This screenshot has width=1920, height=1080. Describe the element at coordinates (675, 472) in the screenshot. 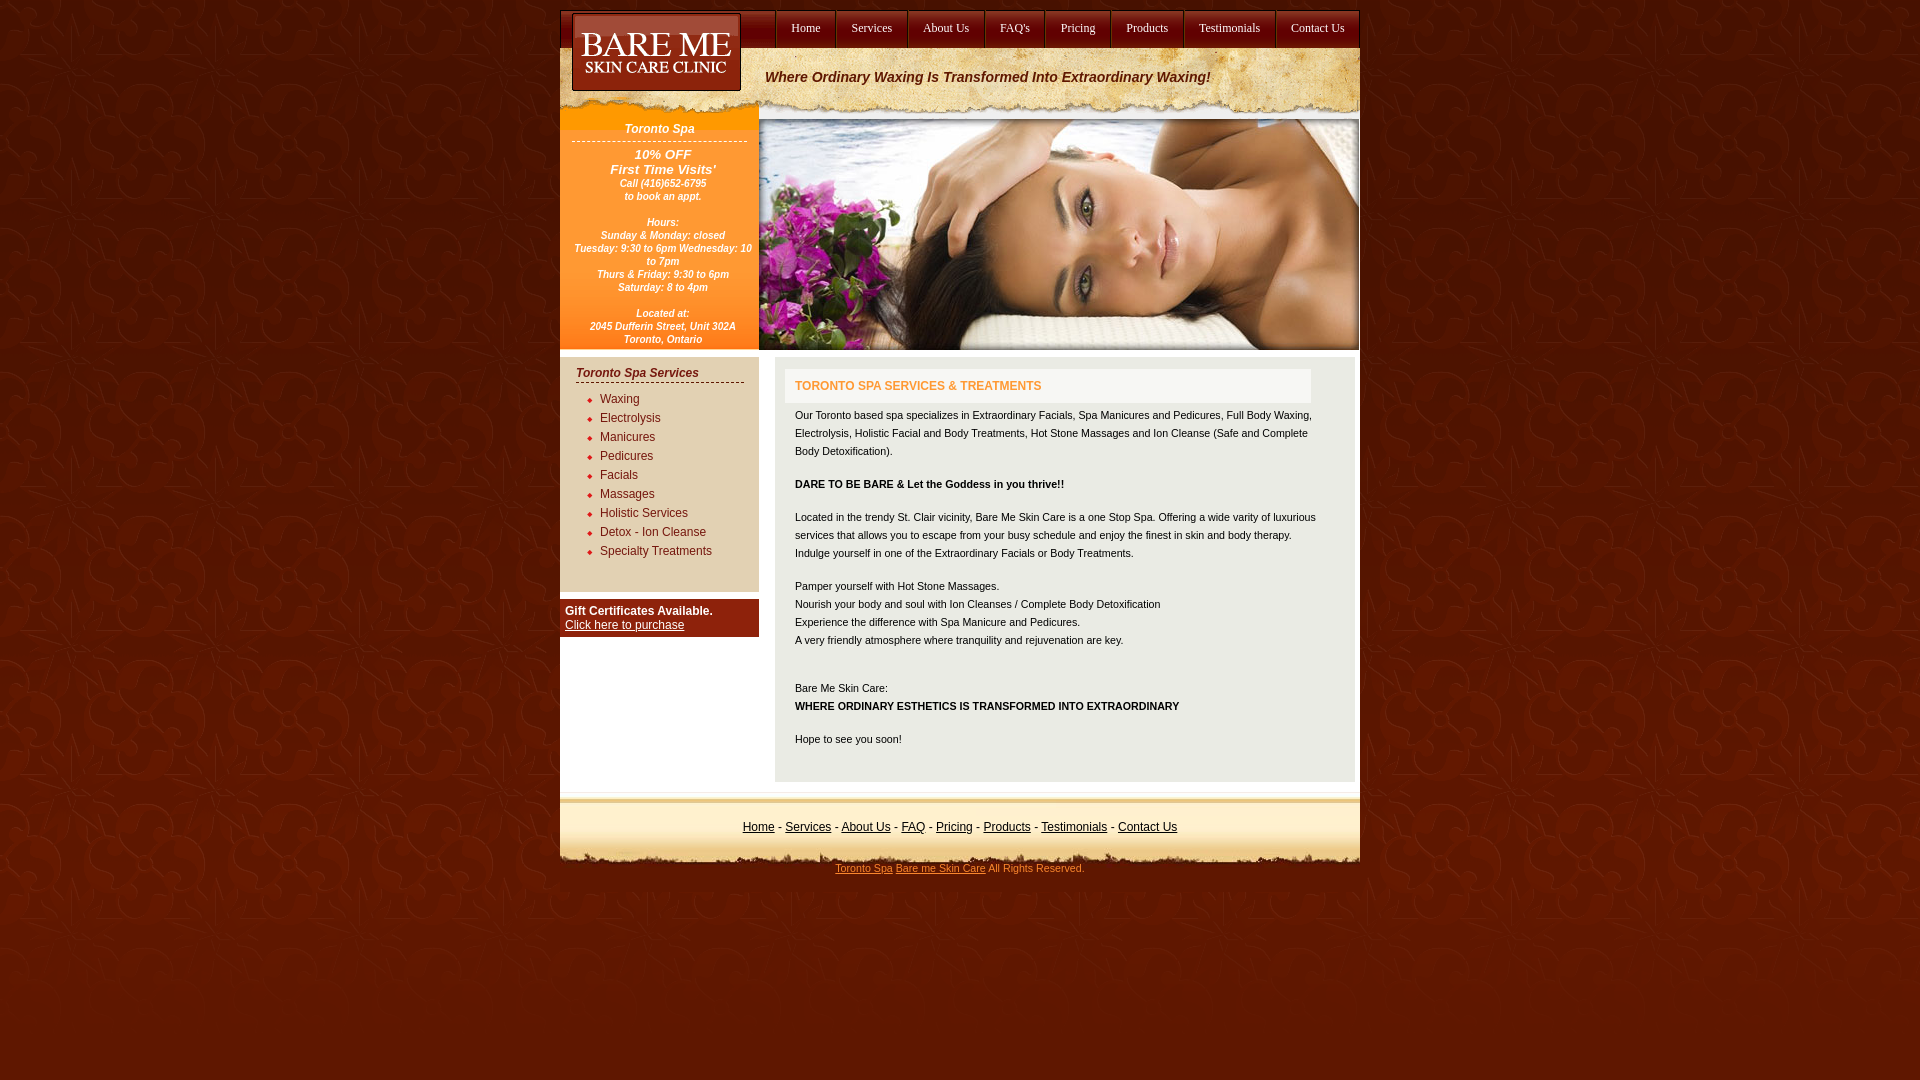

I see `Facials` at that location.